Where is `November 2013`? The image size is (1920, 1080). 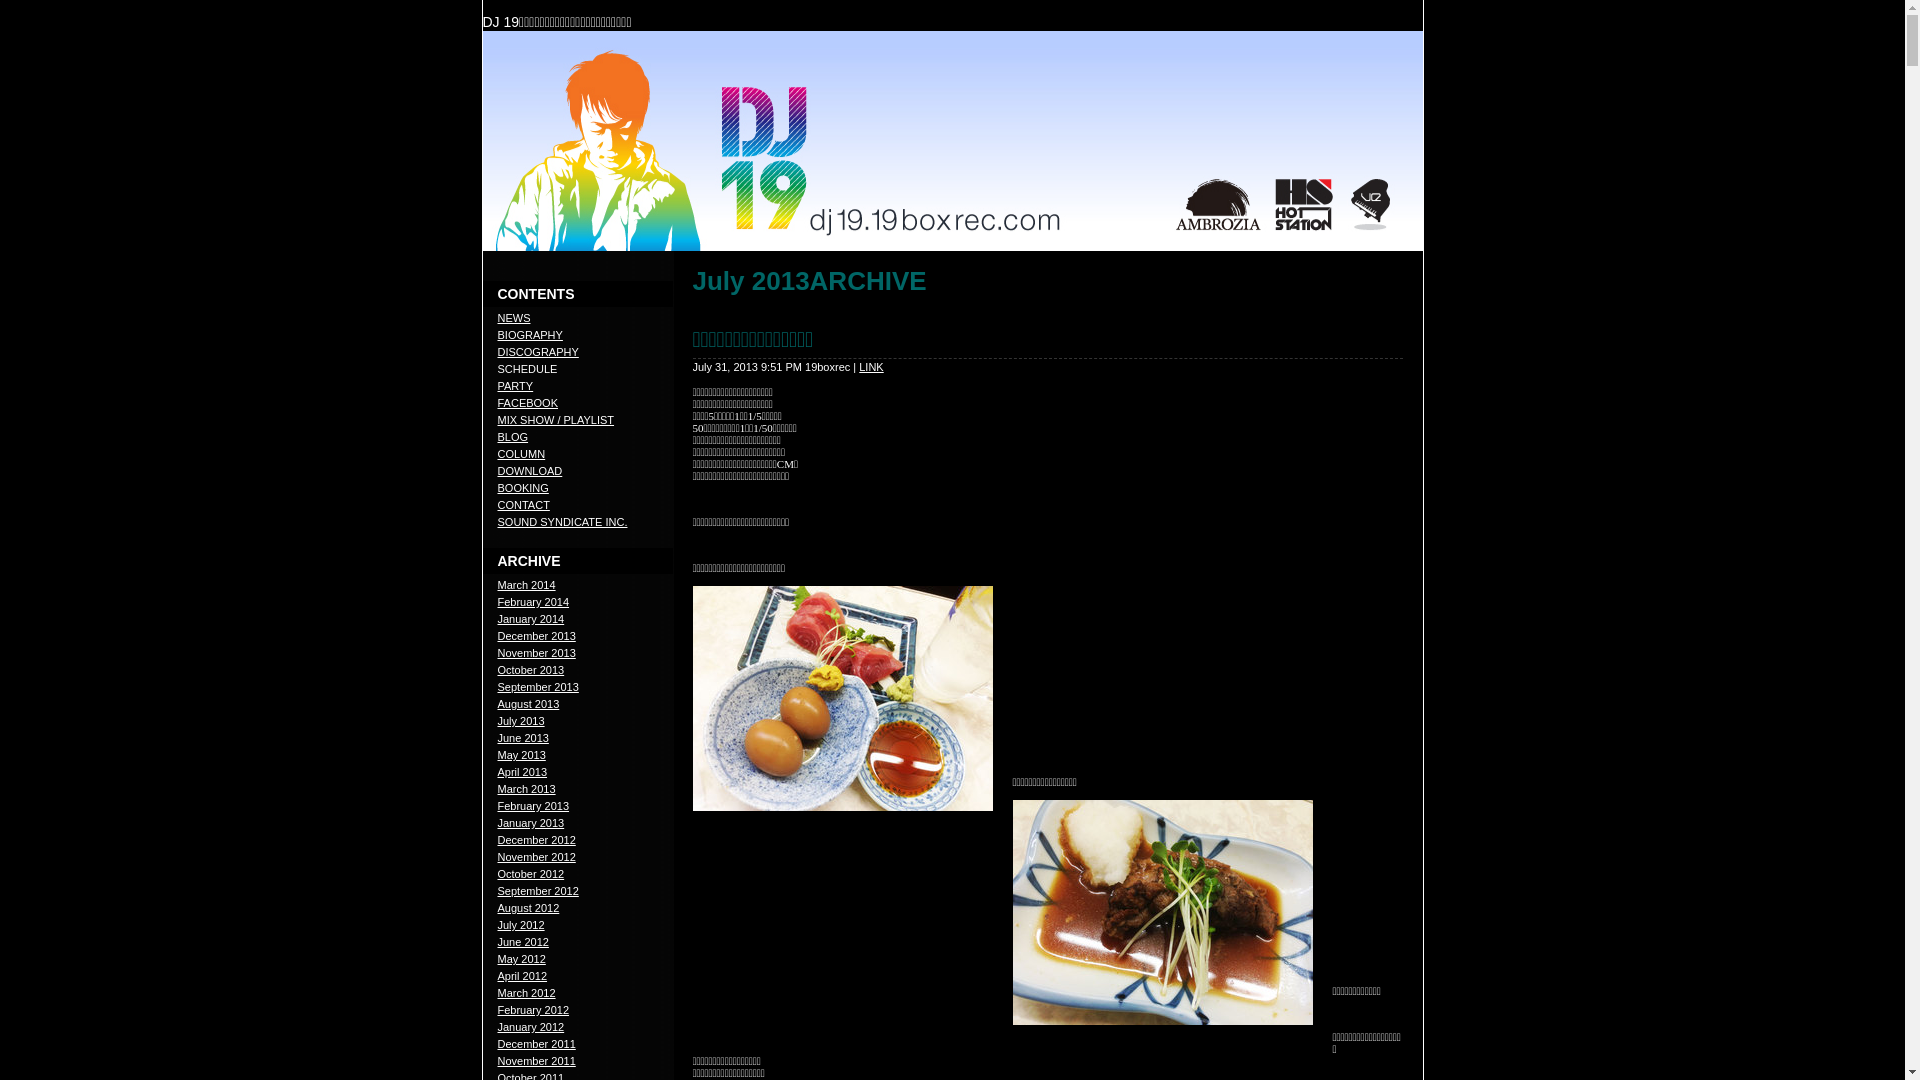 November 2013 is located at coordinates (537, 653).